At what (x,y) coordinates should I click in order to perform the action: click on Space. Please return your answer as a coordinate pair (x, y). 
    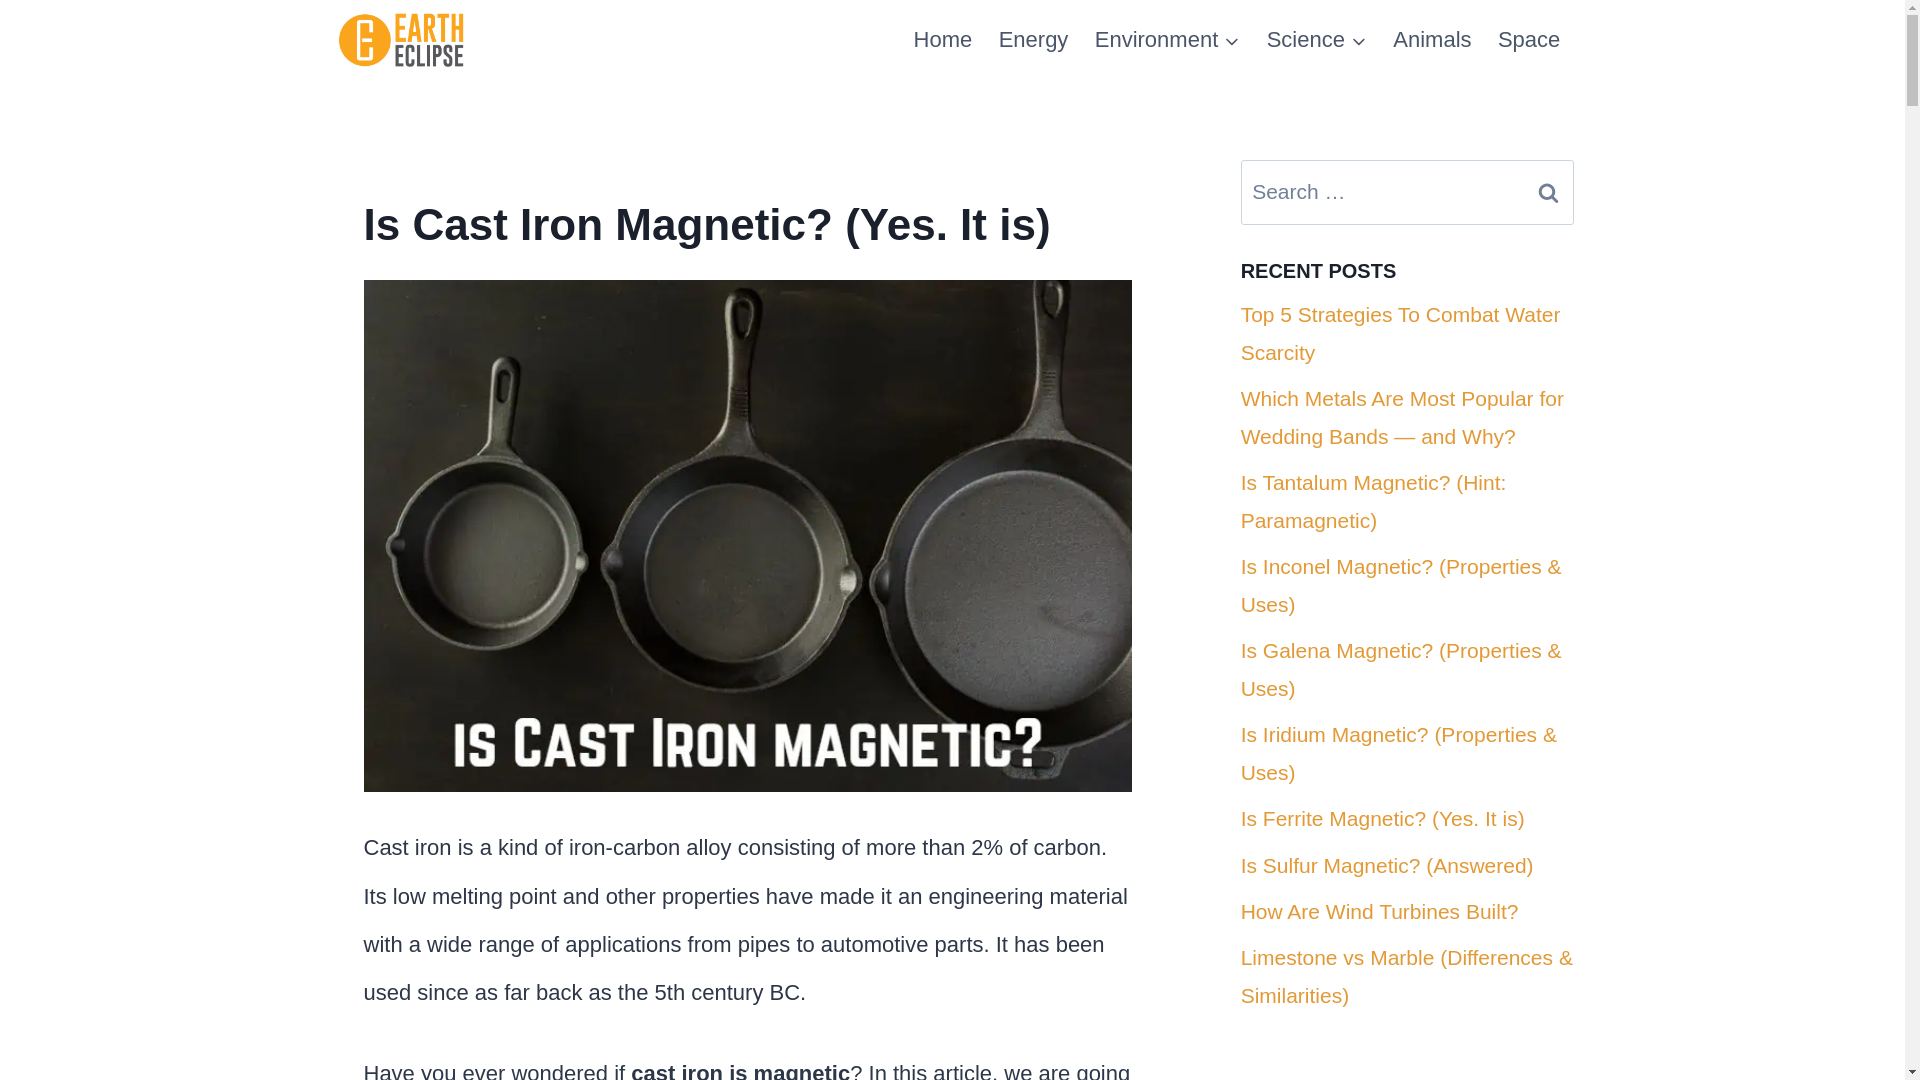
    Looking at the image, I should click on (1529, 40).